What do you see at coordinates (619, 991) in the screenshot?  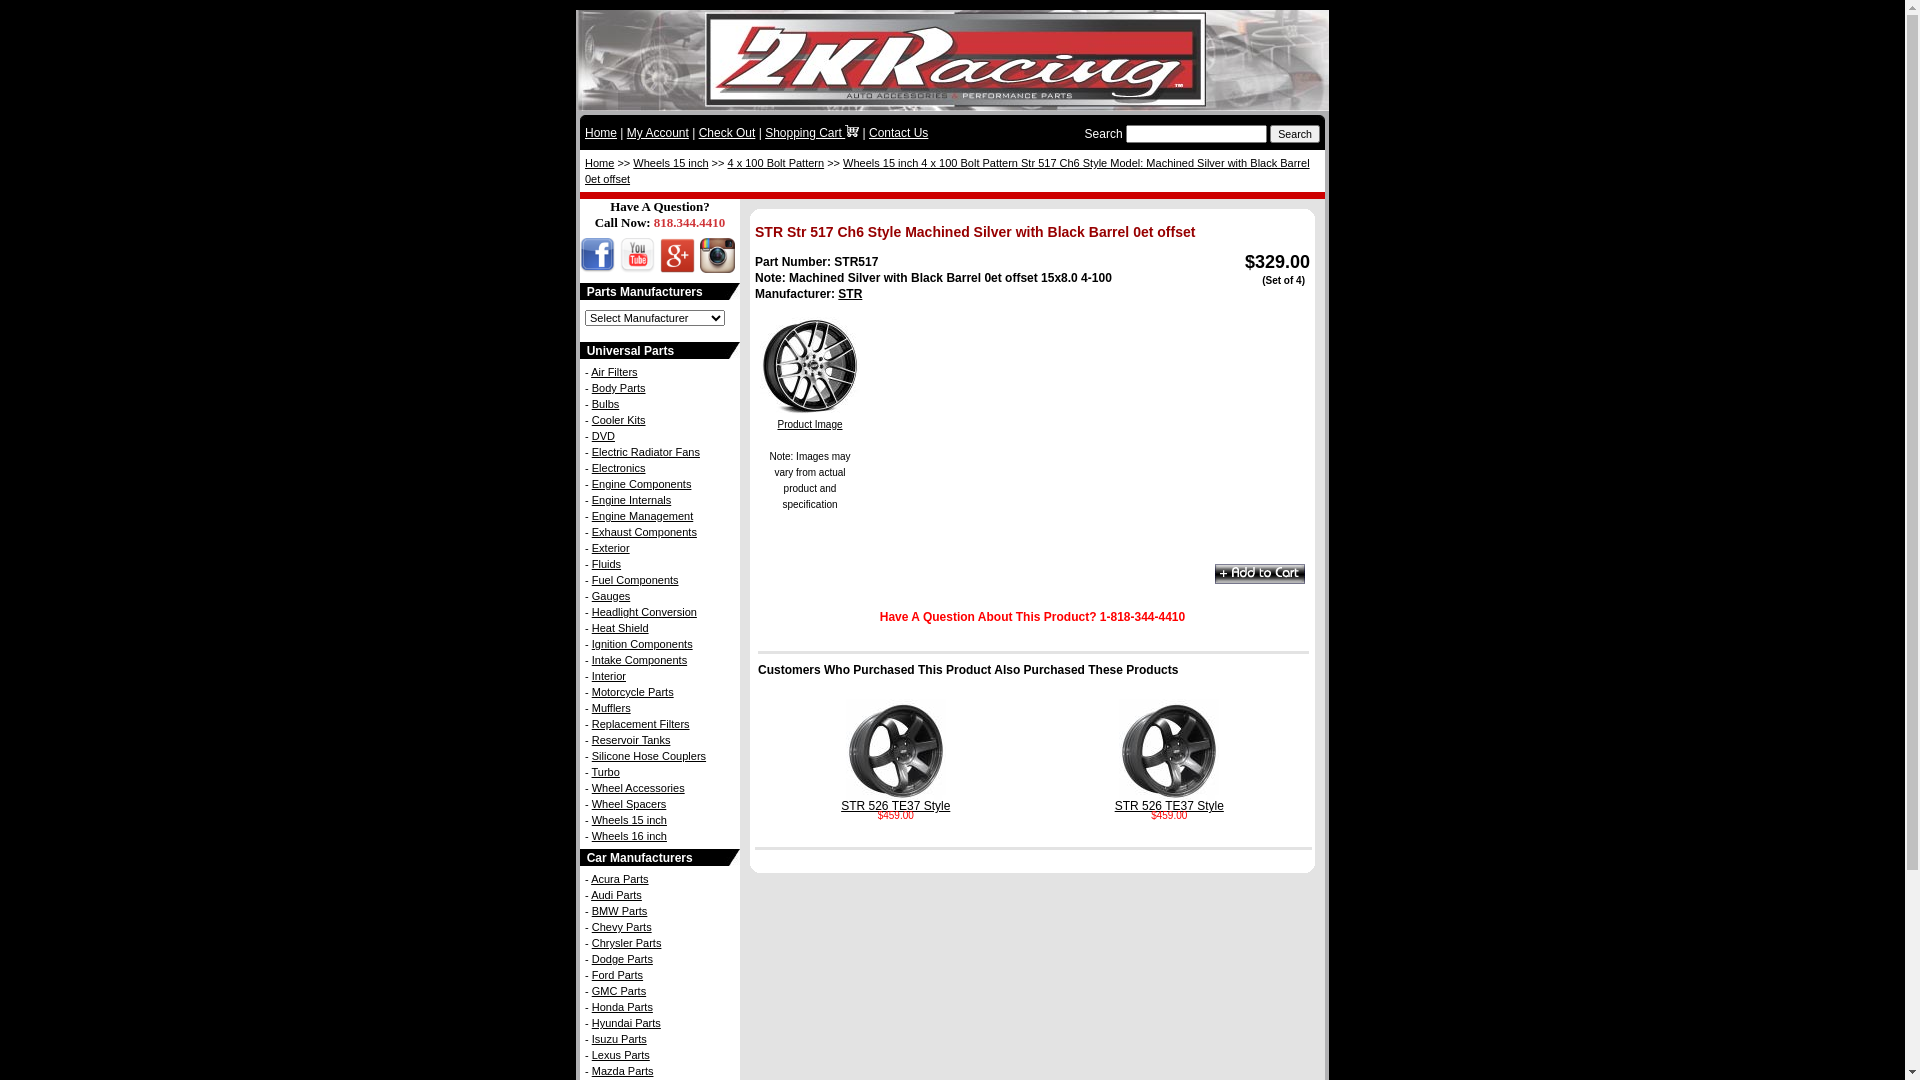 I see `GMC Parts` at bounding box center [619, 991].